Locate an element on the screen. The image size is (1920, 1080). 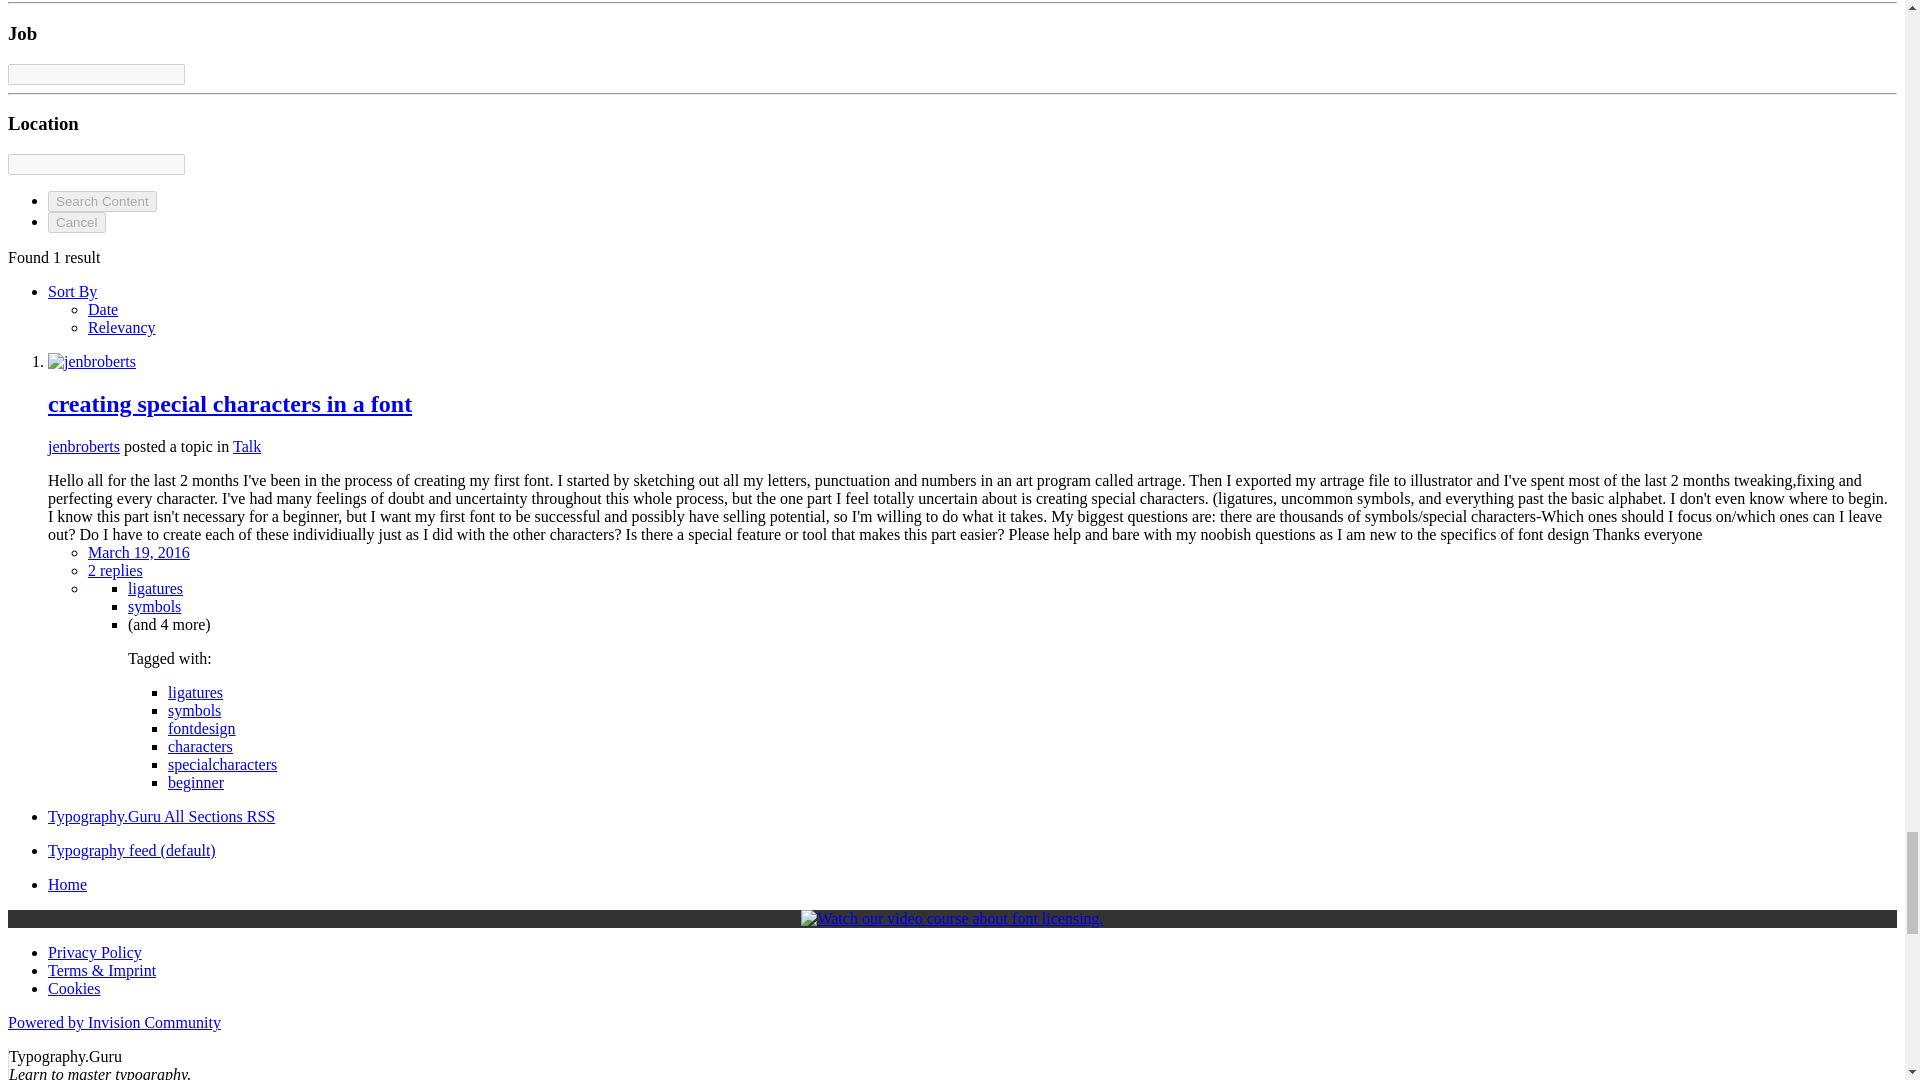
Find other content tagged with 'symbols' is located at coordinates (194, 710).